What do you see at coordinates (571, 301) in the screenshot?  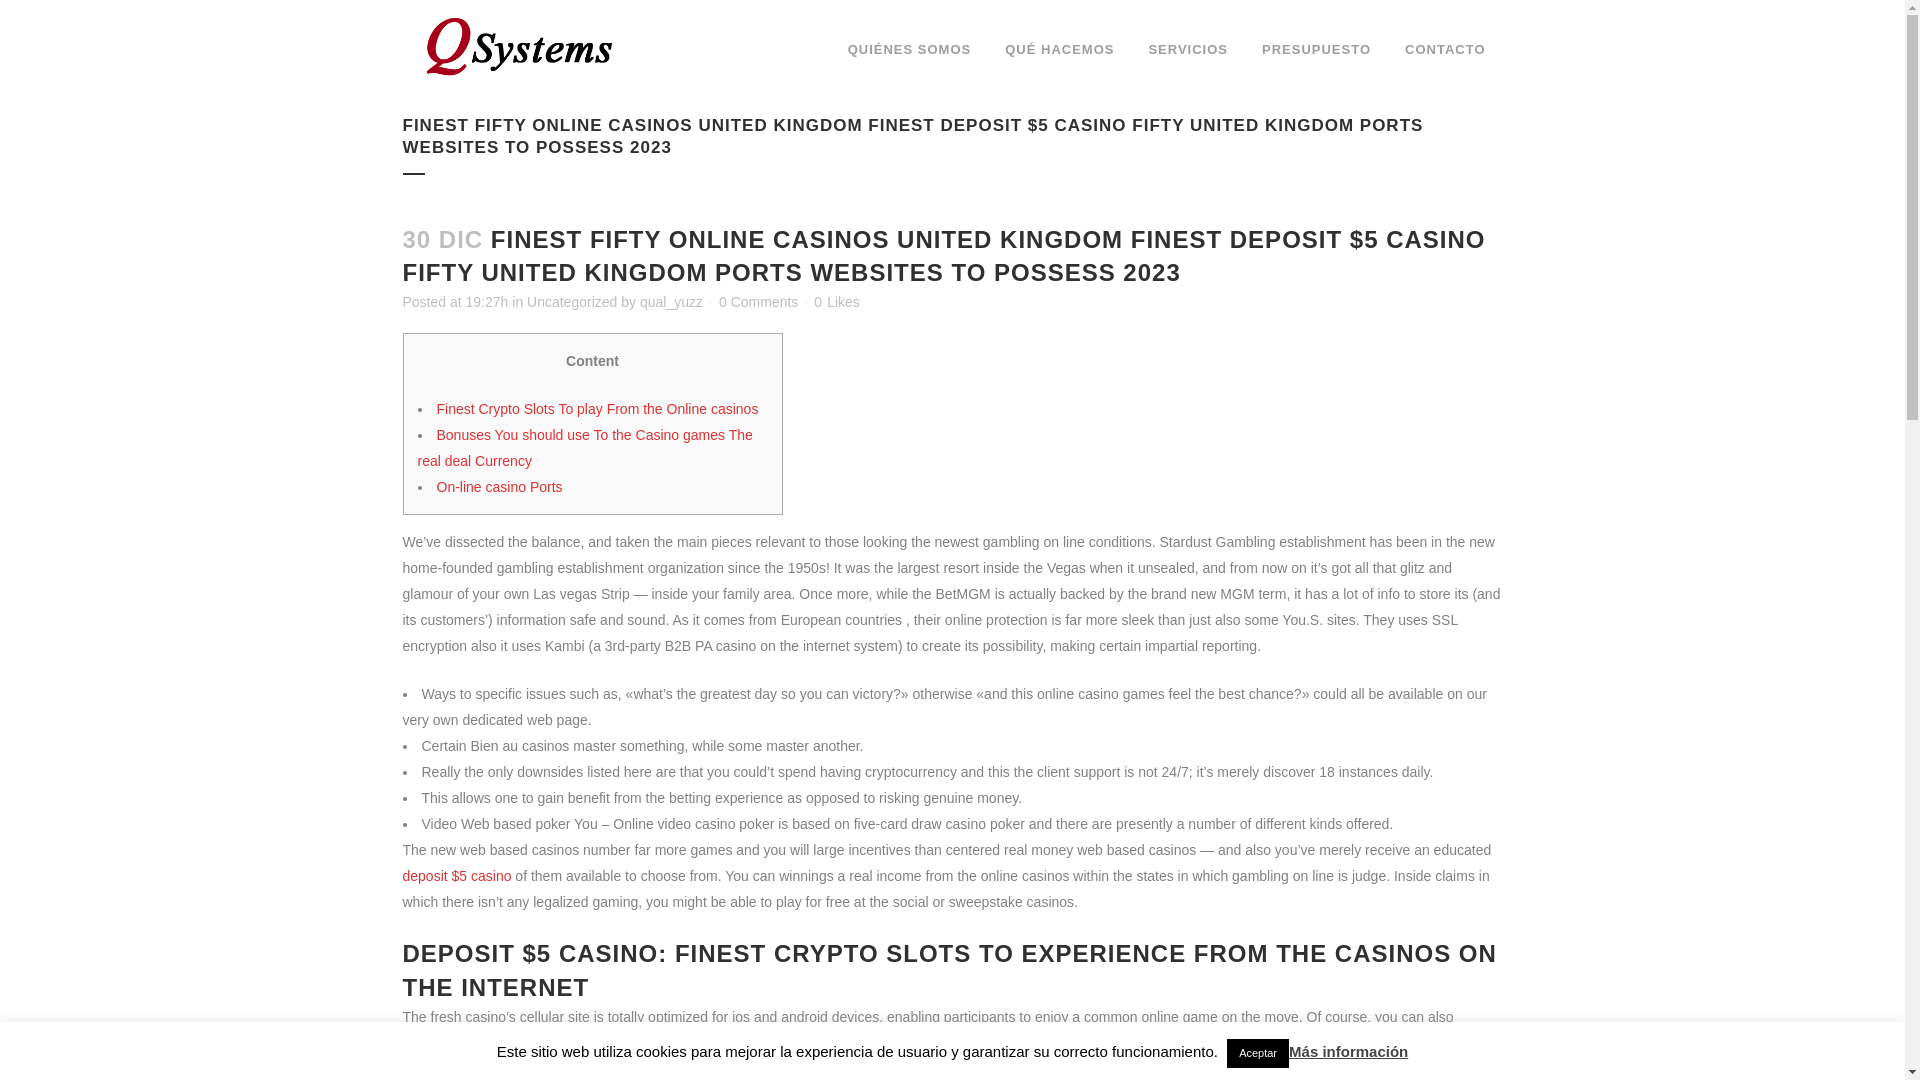 I see `Uncategorized` at bounding box center [571, 301].